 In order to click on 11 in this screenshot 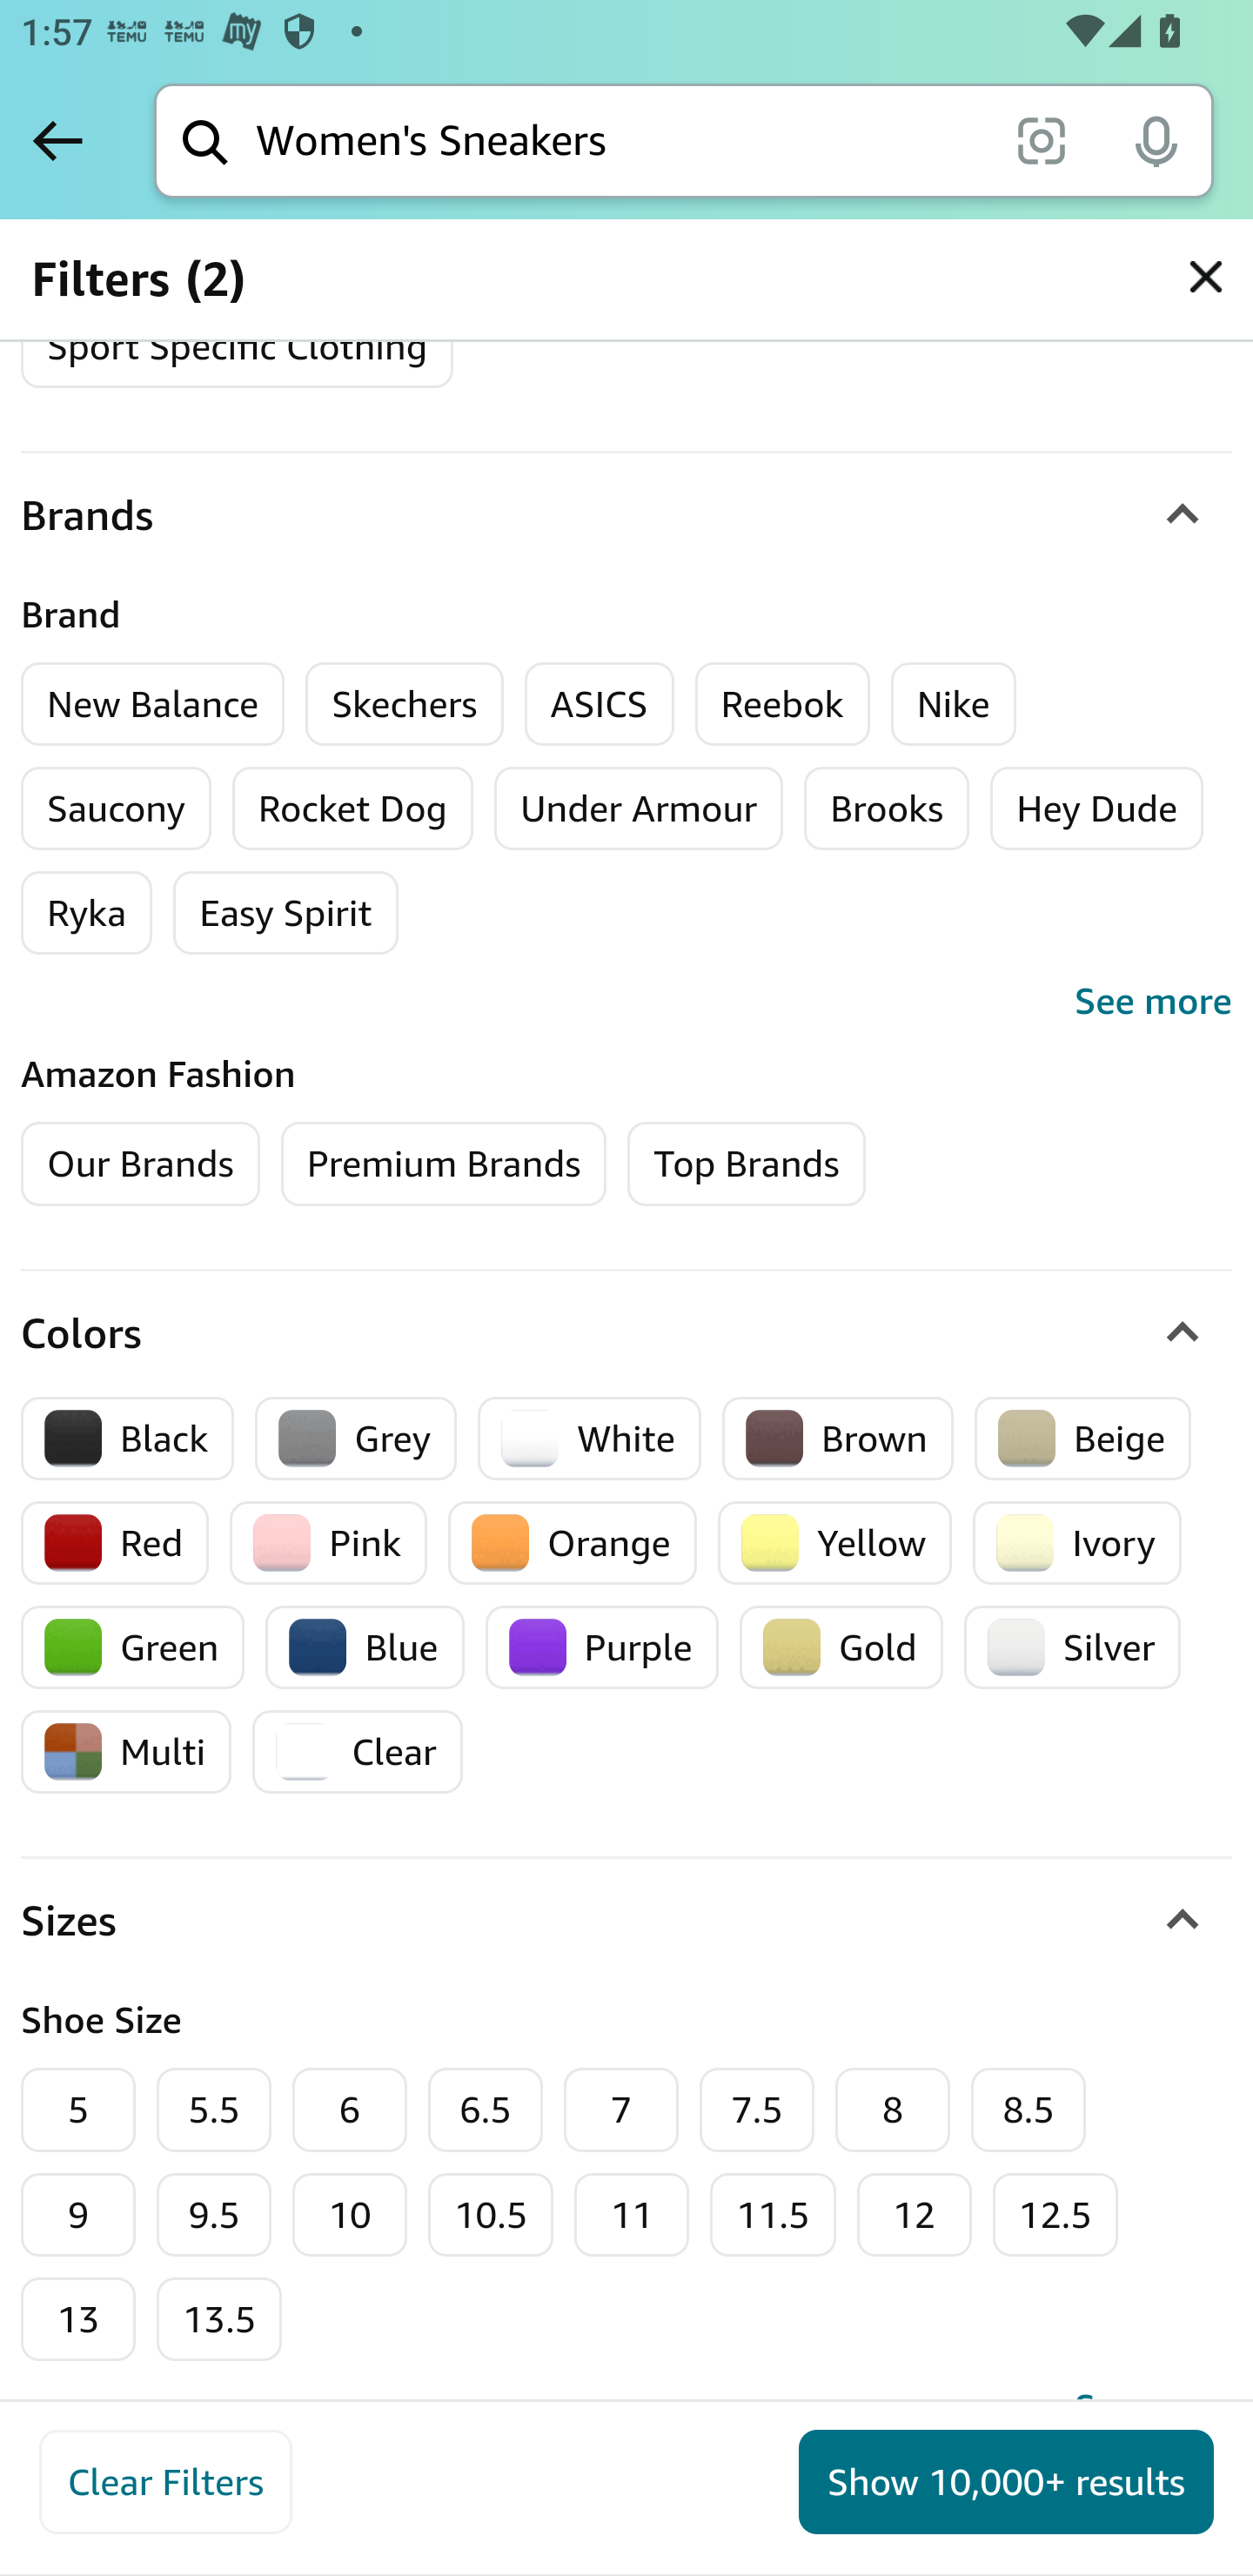, I will do `click(632, 2215)`.